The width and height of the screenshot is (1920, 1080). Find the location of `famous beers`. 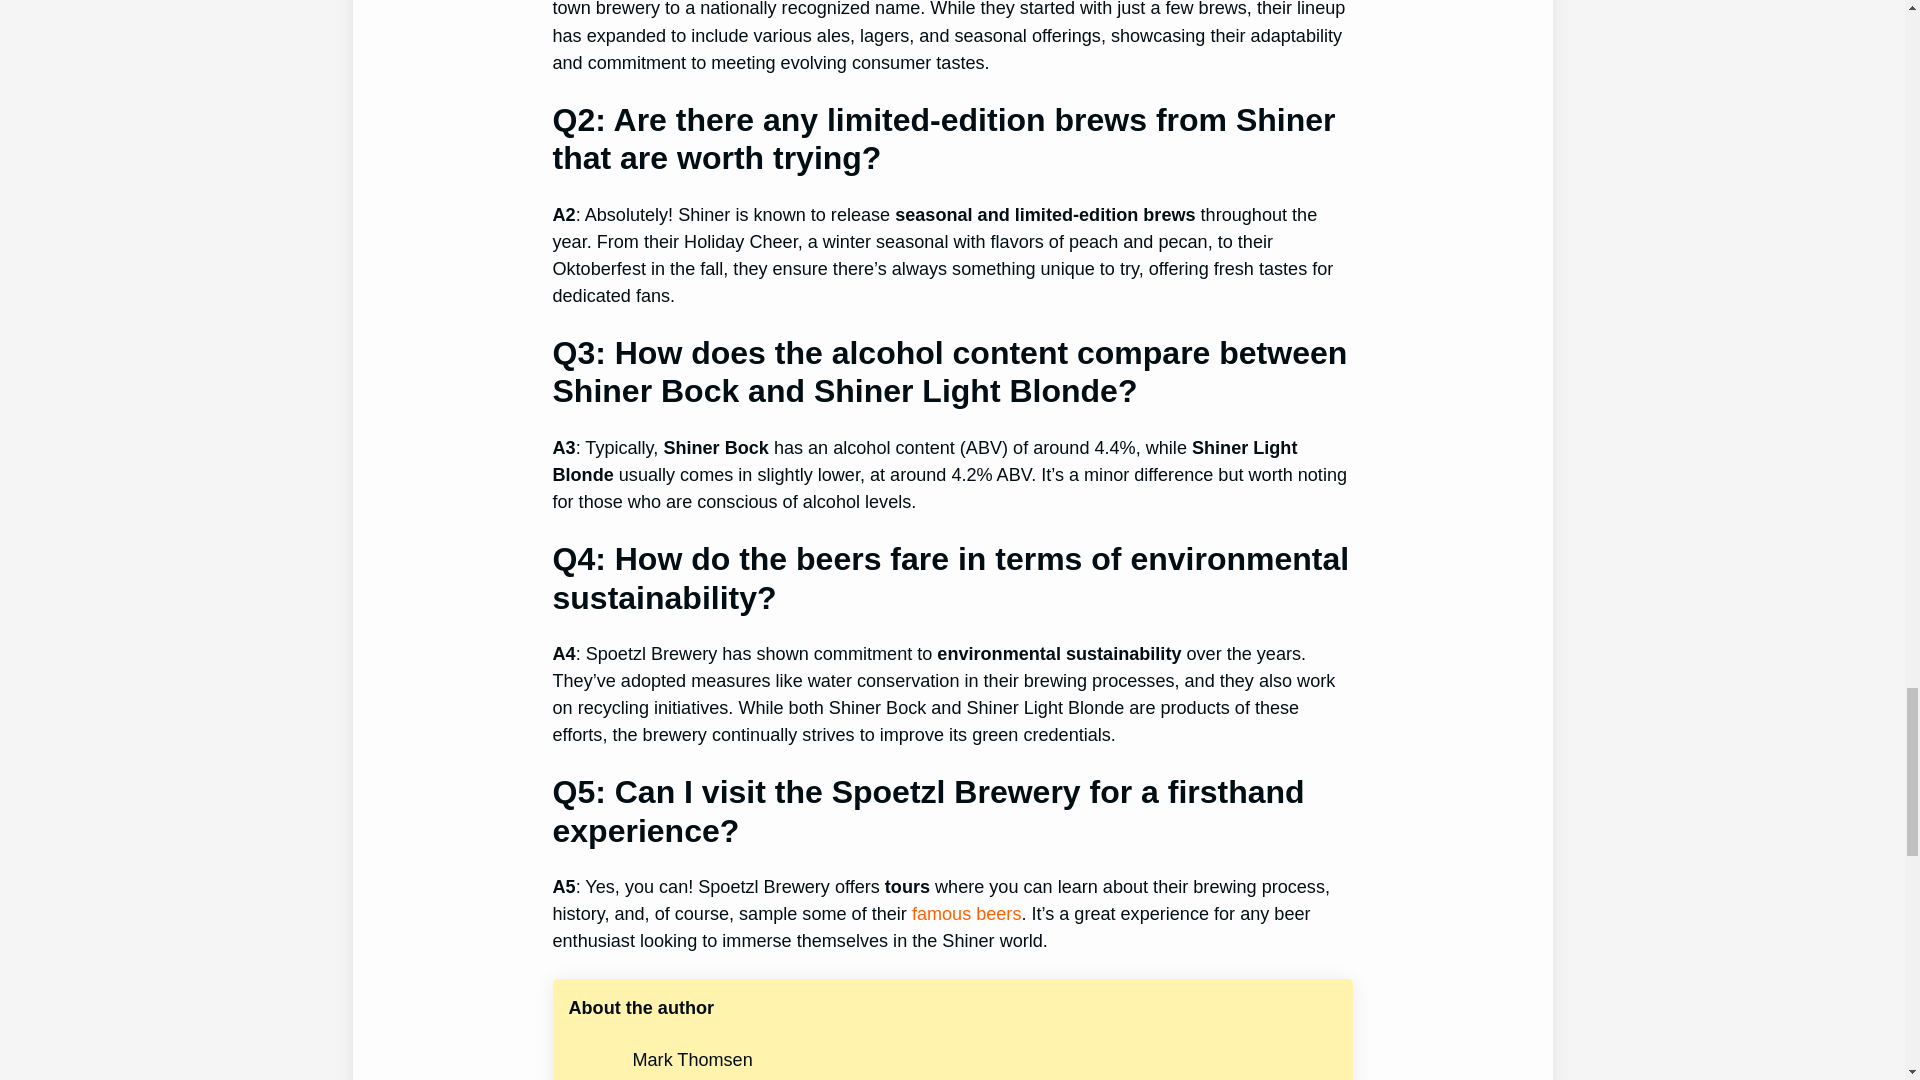

famous beers is located at coordinates (966, 914).